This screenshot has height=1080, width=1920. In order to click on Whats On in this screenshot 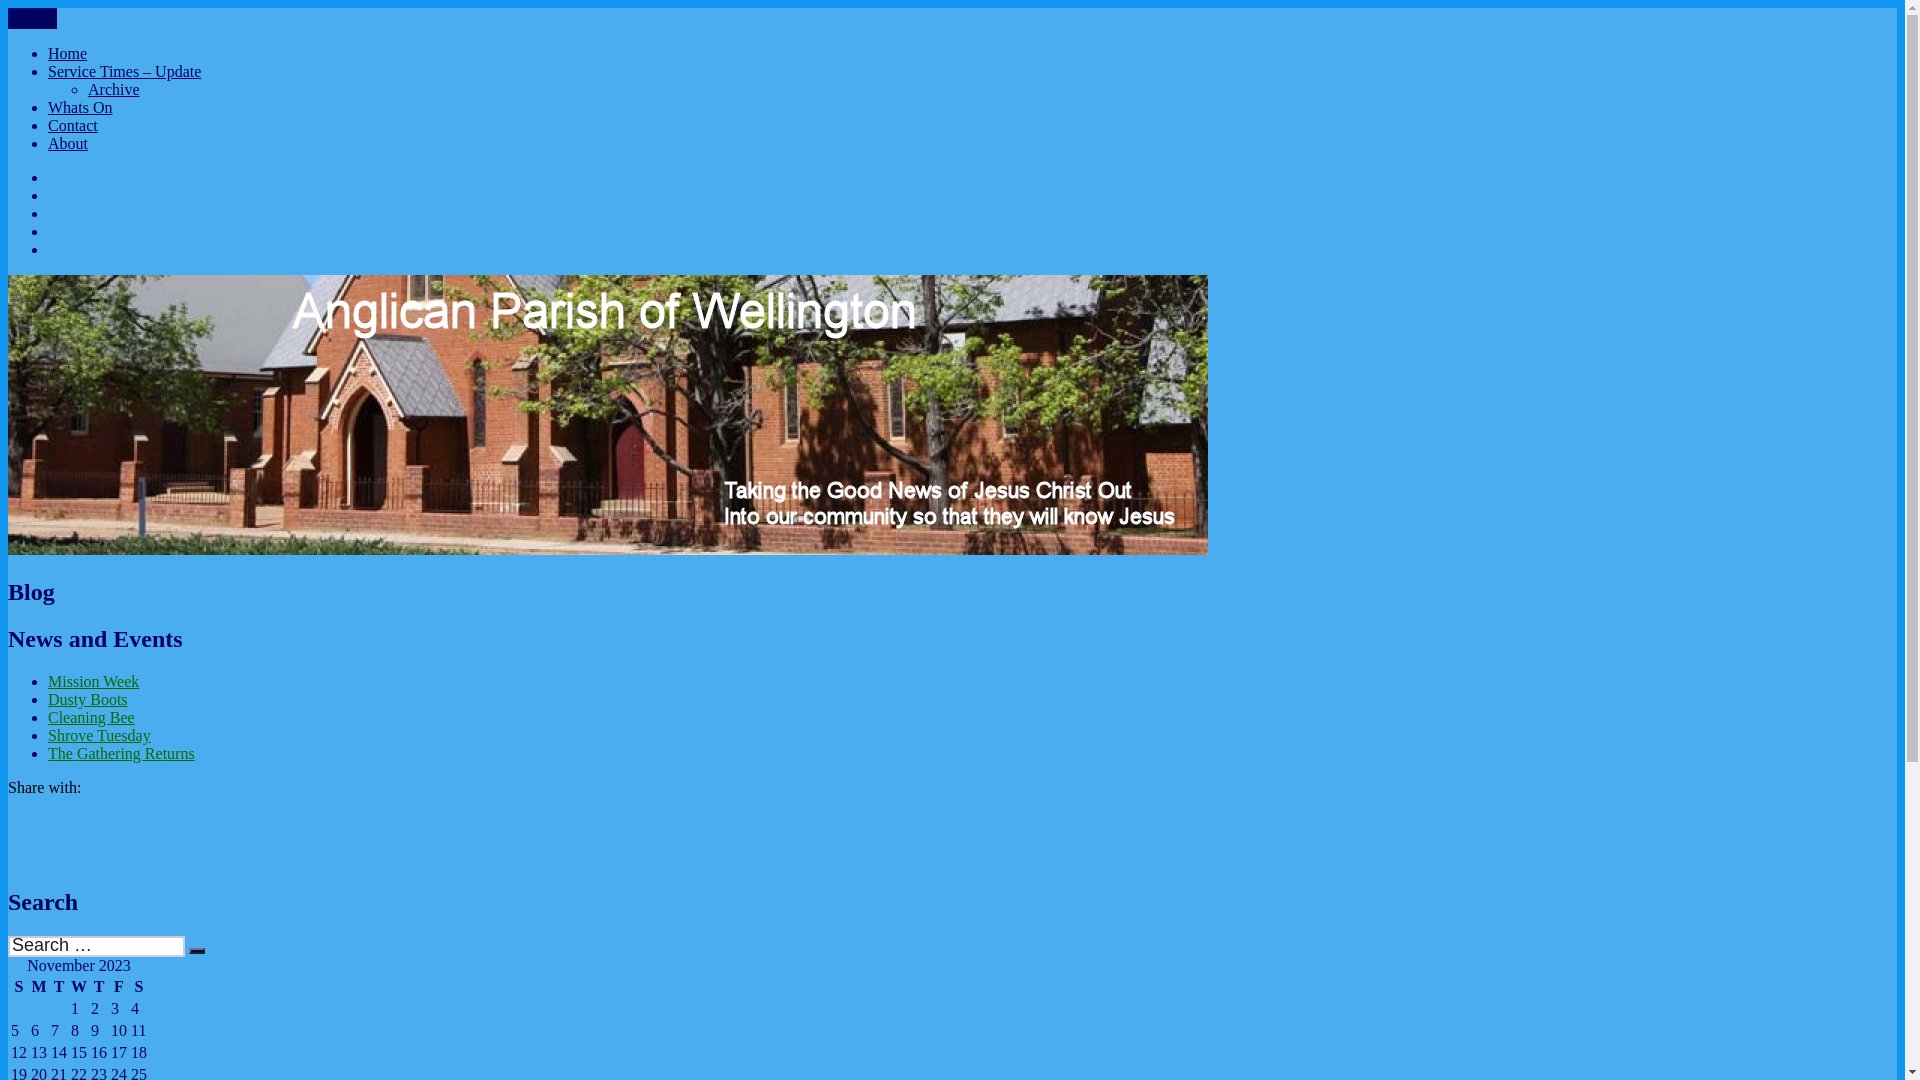, I will do `click(80, 108)`.